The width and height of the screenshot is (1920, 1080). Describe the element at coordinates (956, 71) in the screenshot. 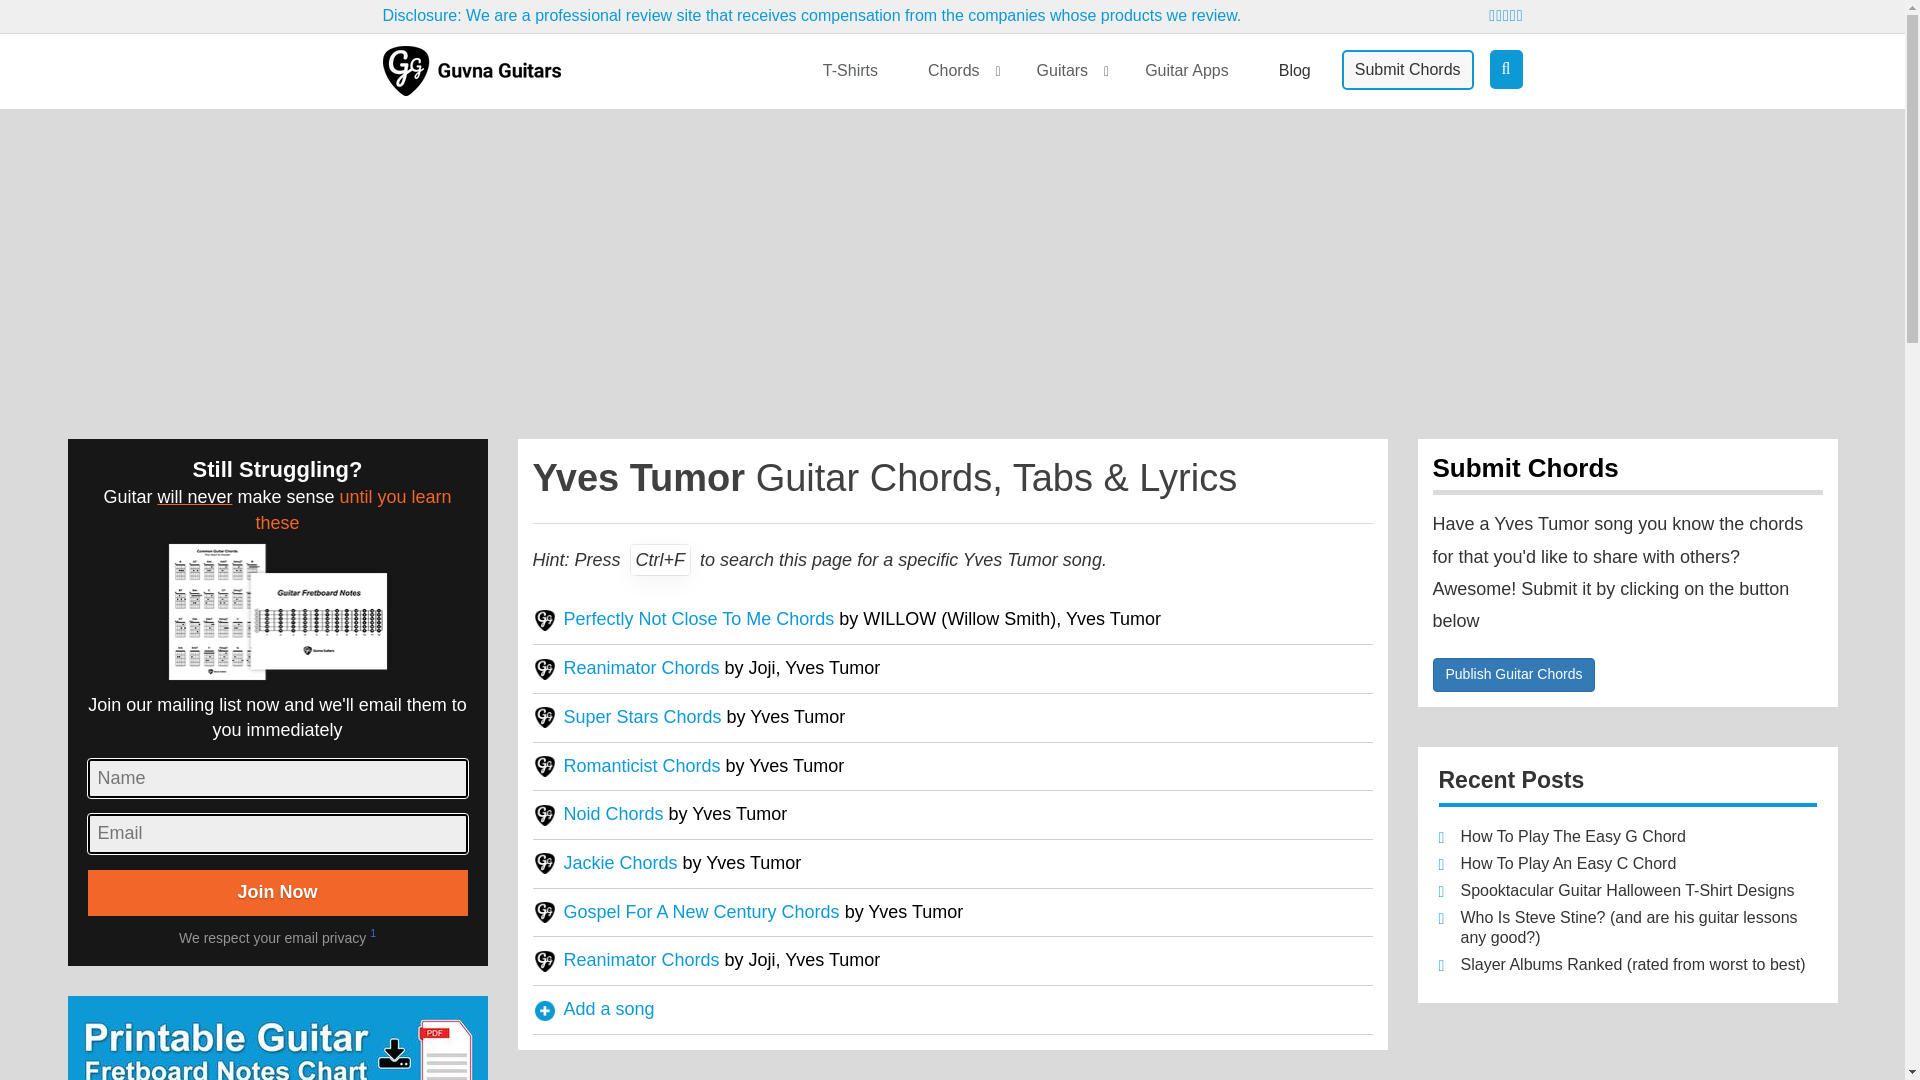

I see `Chords` at that location.